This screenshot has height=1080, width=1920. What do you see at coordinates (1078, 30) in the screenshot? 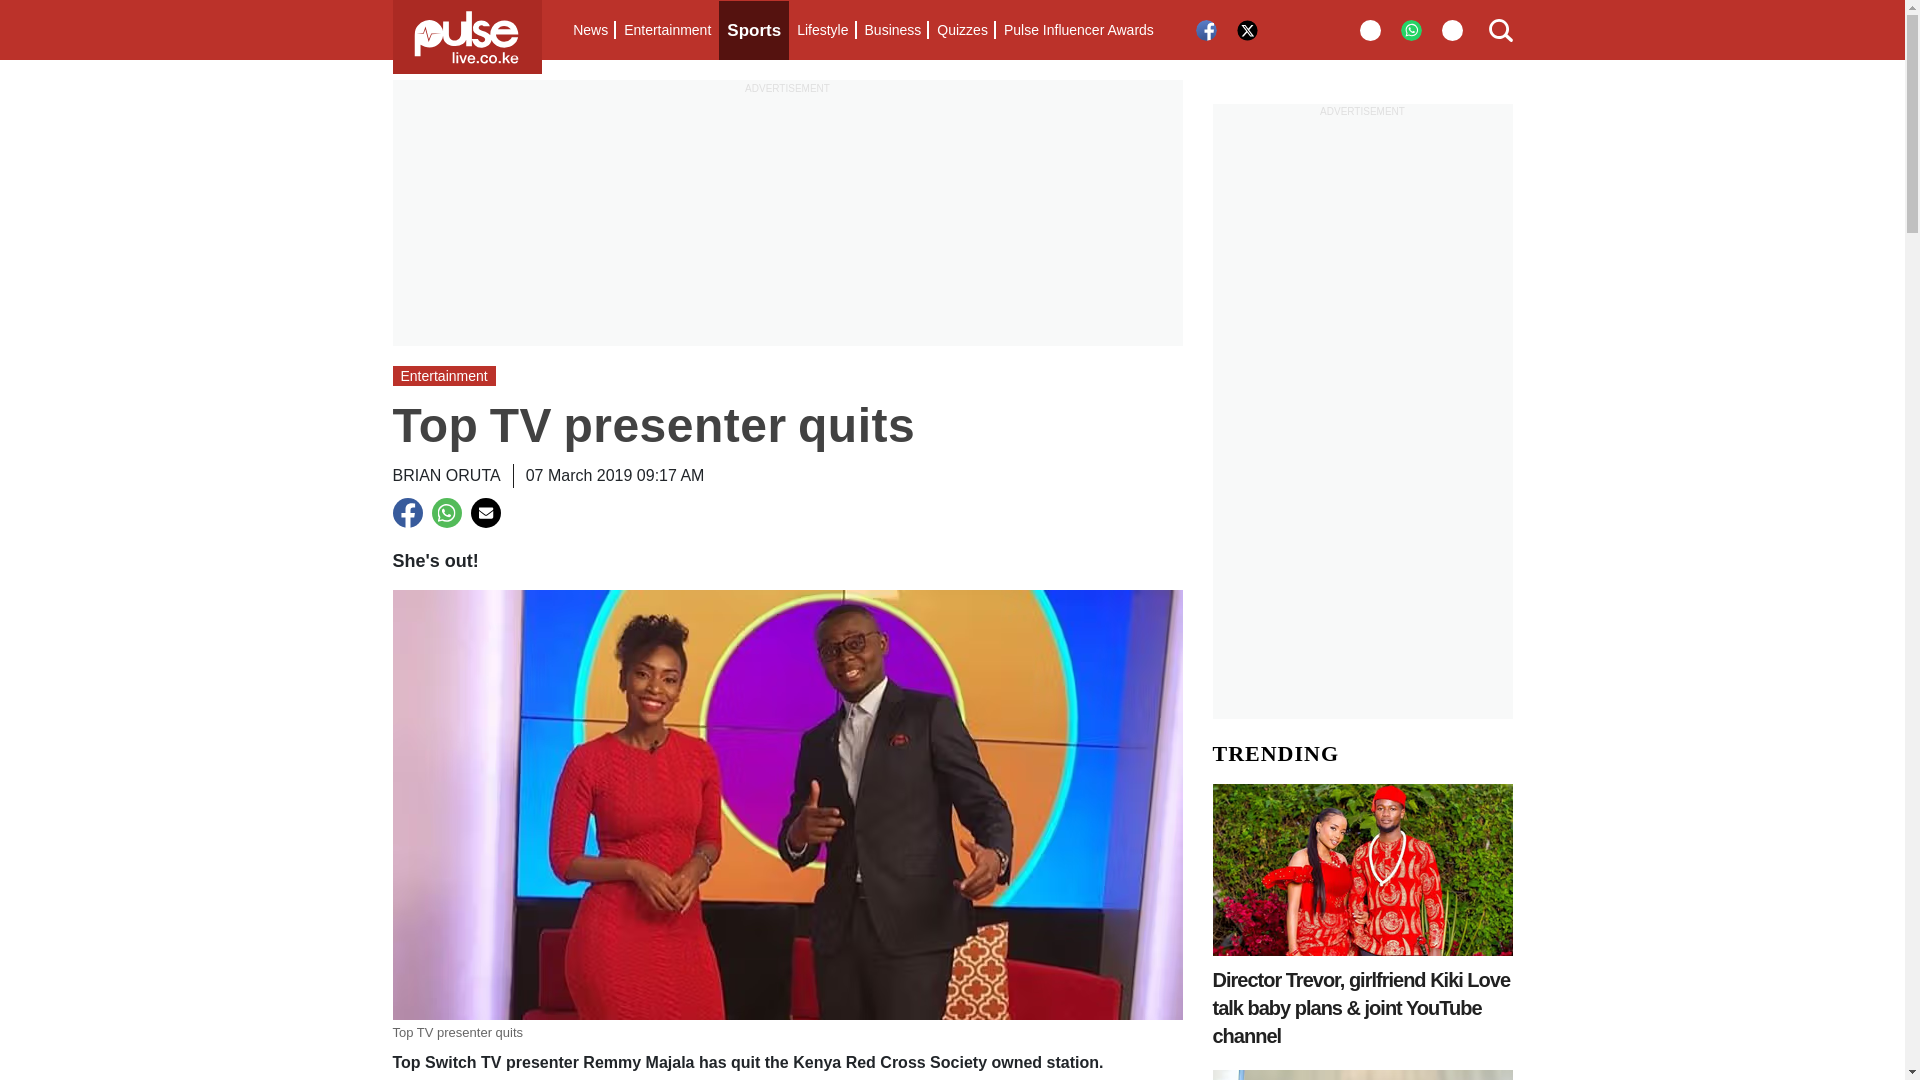
I see `Pulse Influencer Awards` at bounding box center [1078, 30].